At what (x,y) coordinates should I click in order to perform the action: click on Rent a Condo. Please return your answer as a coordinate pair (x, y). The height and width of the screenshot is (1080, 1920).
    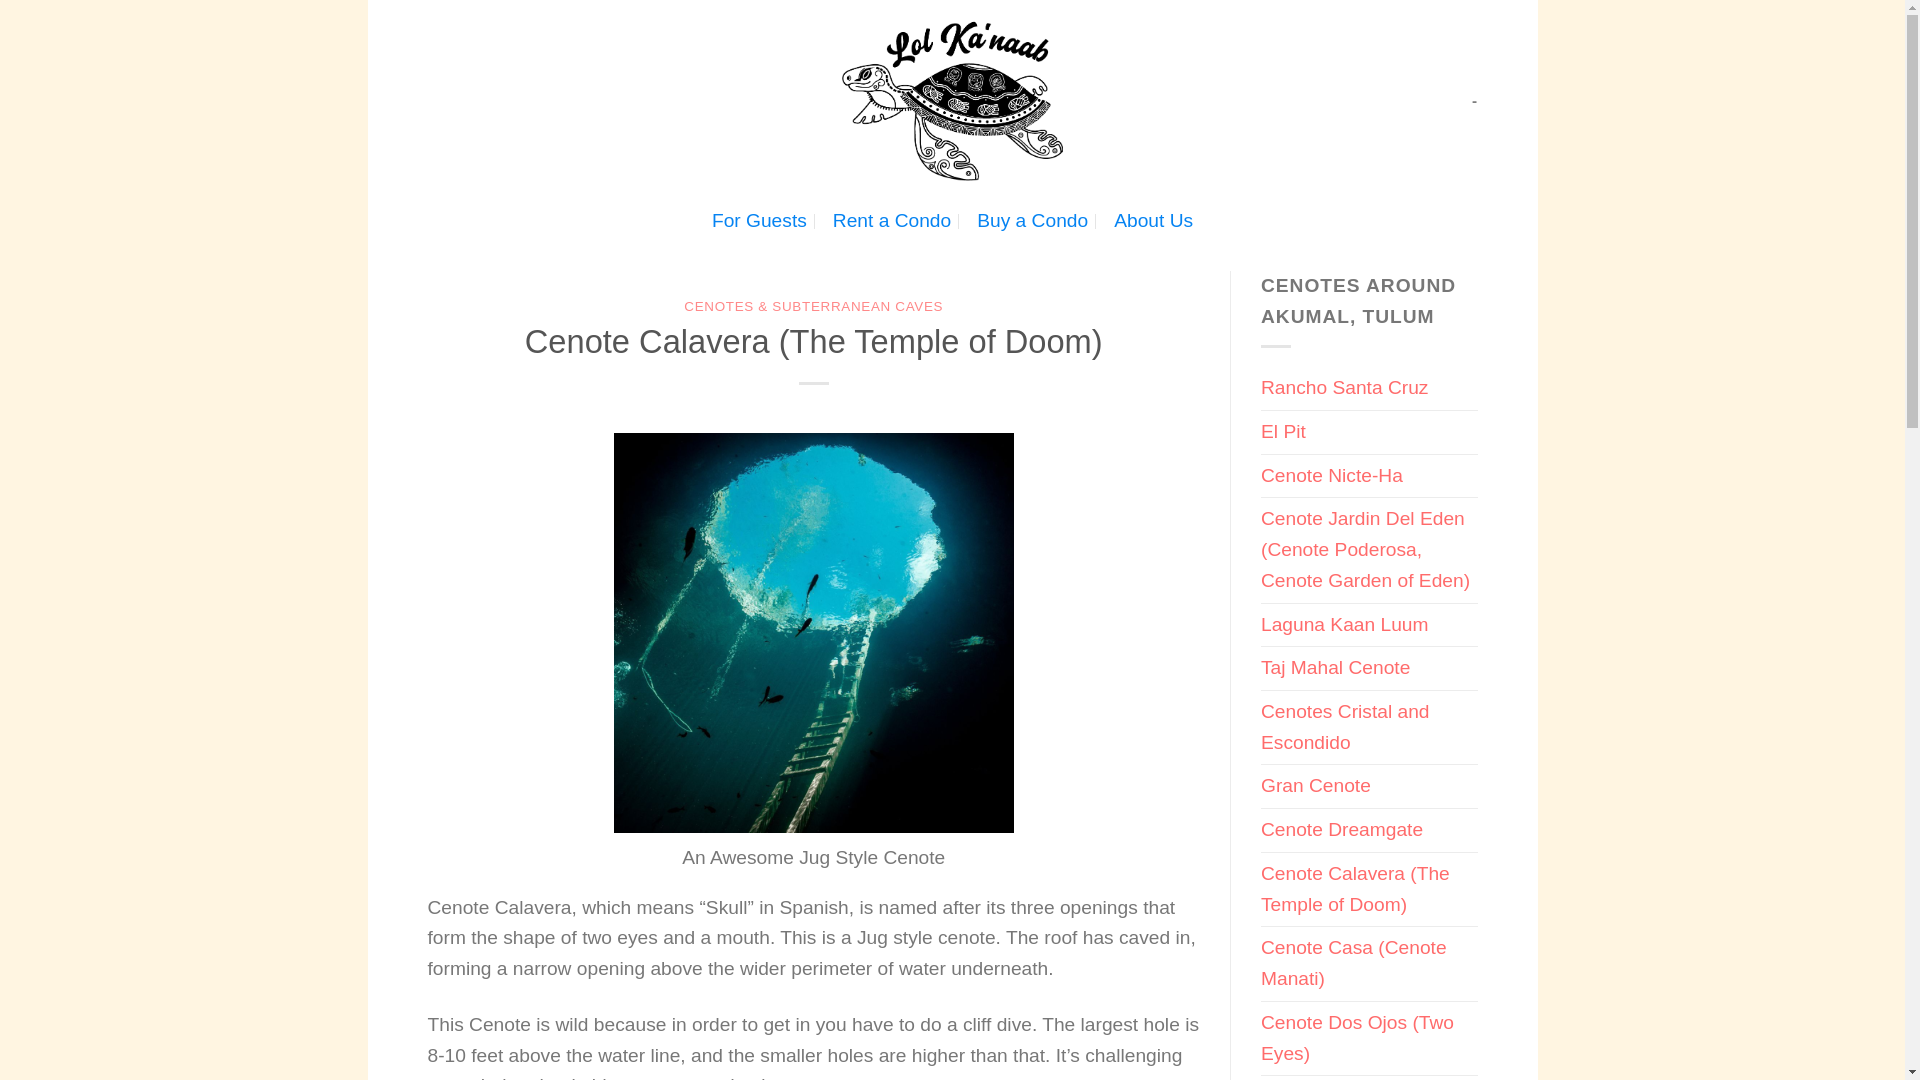
    Looking at the image, I should click on (892, 220).